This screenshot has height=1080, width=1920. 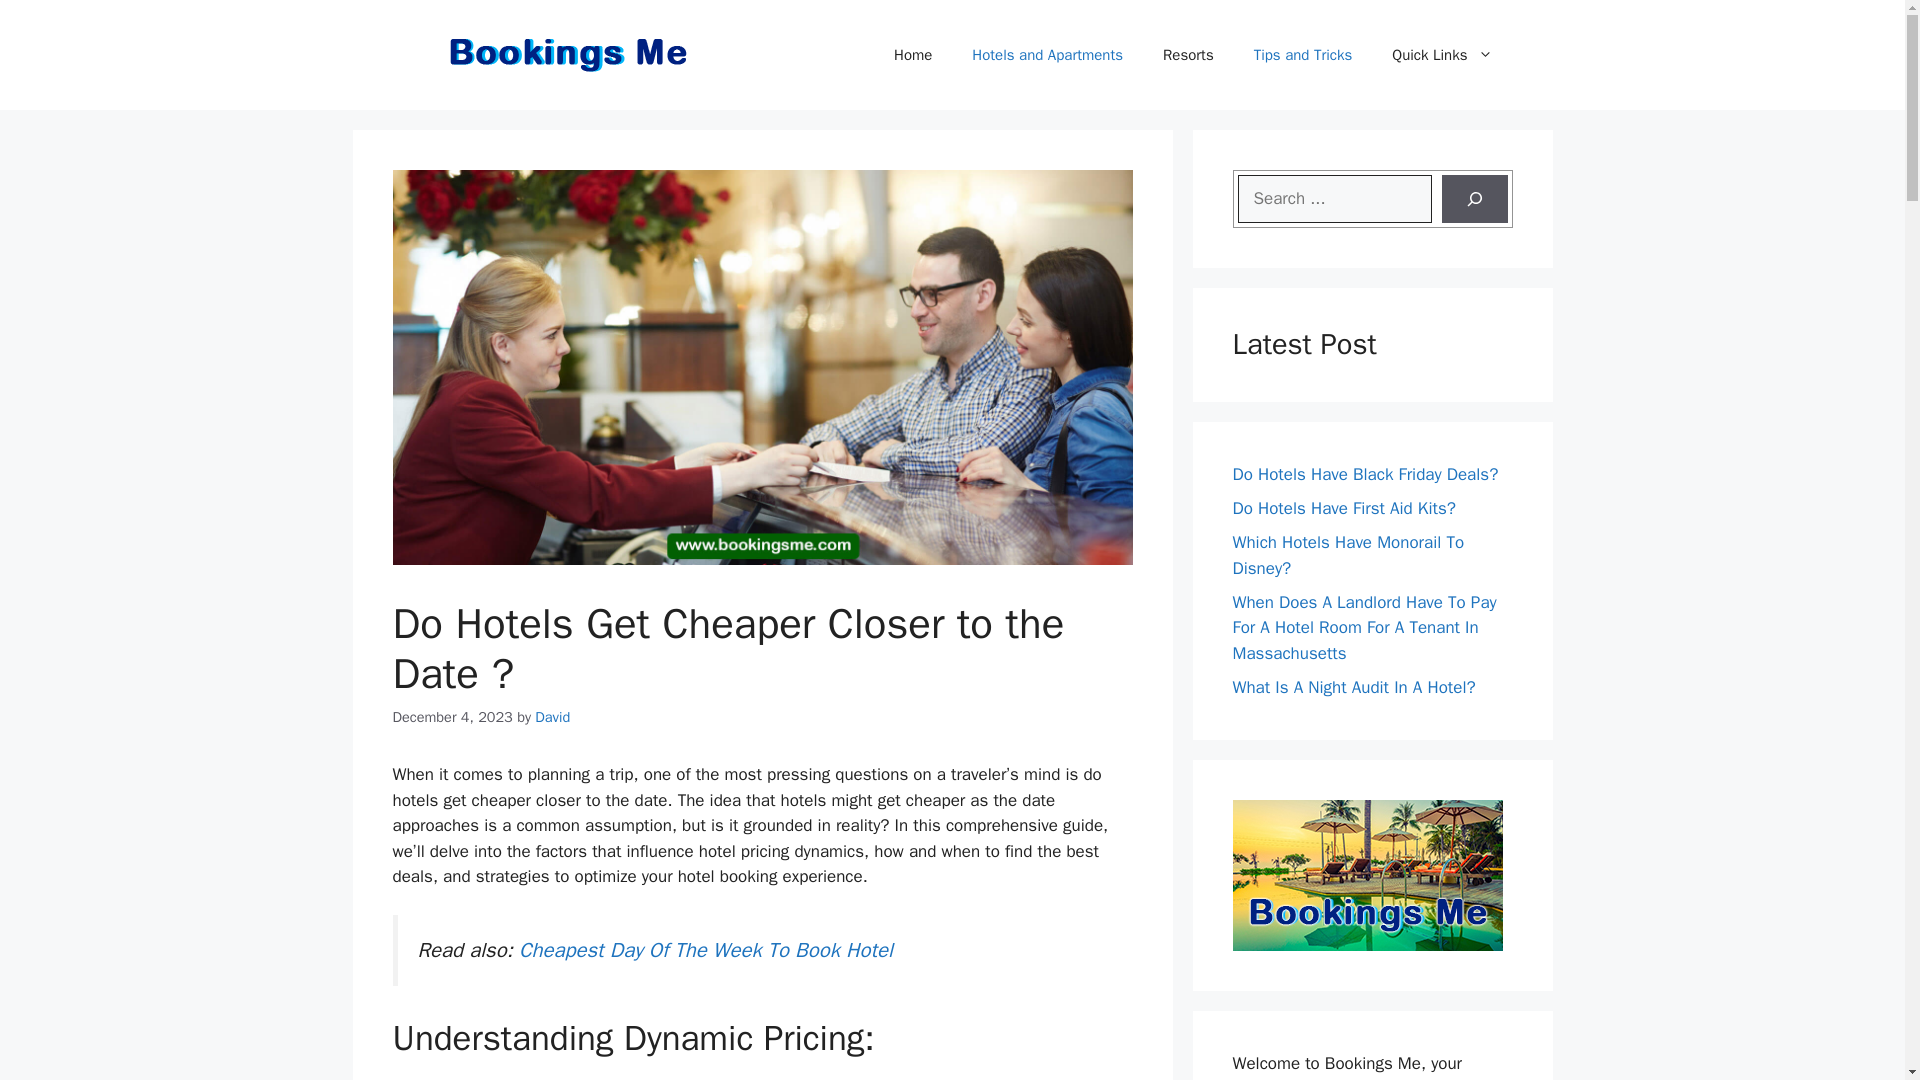 What do you see at coordinates (1442, 54) in the screenshot?
I see `Quick Links` at bounding box center [1442, 54].